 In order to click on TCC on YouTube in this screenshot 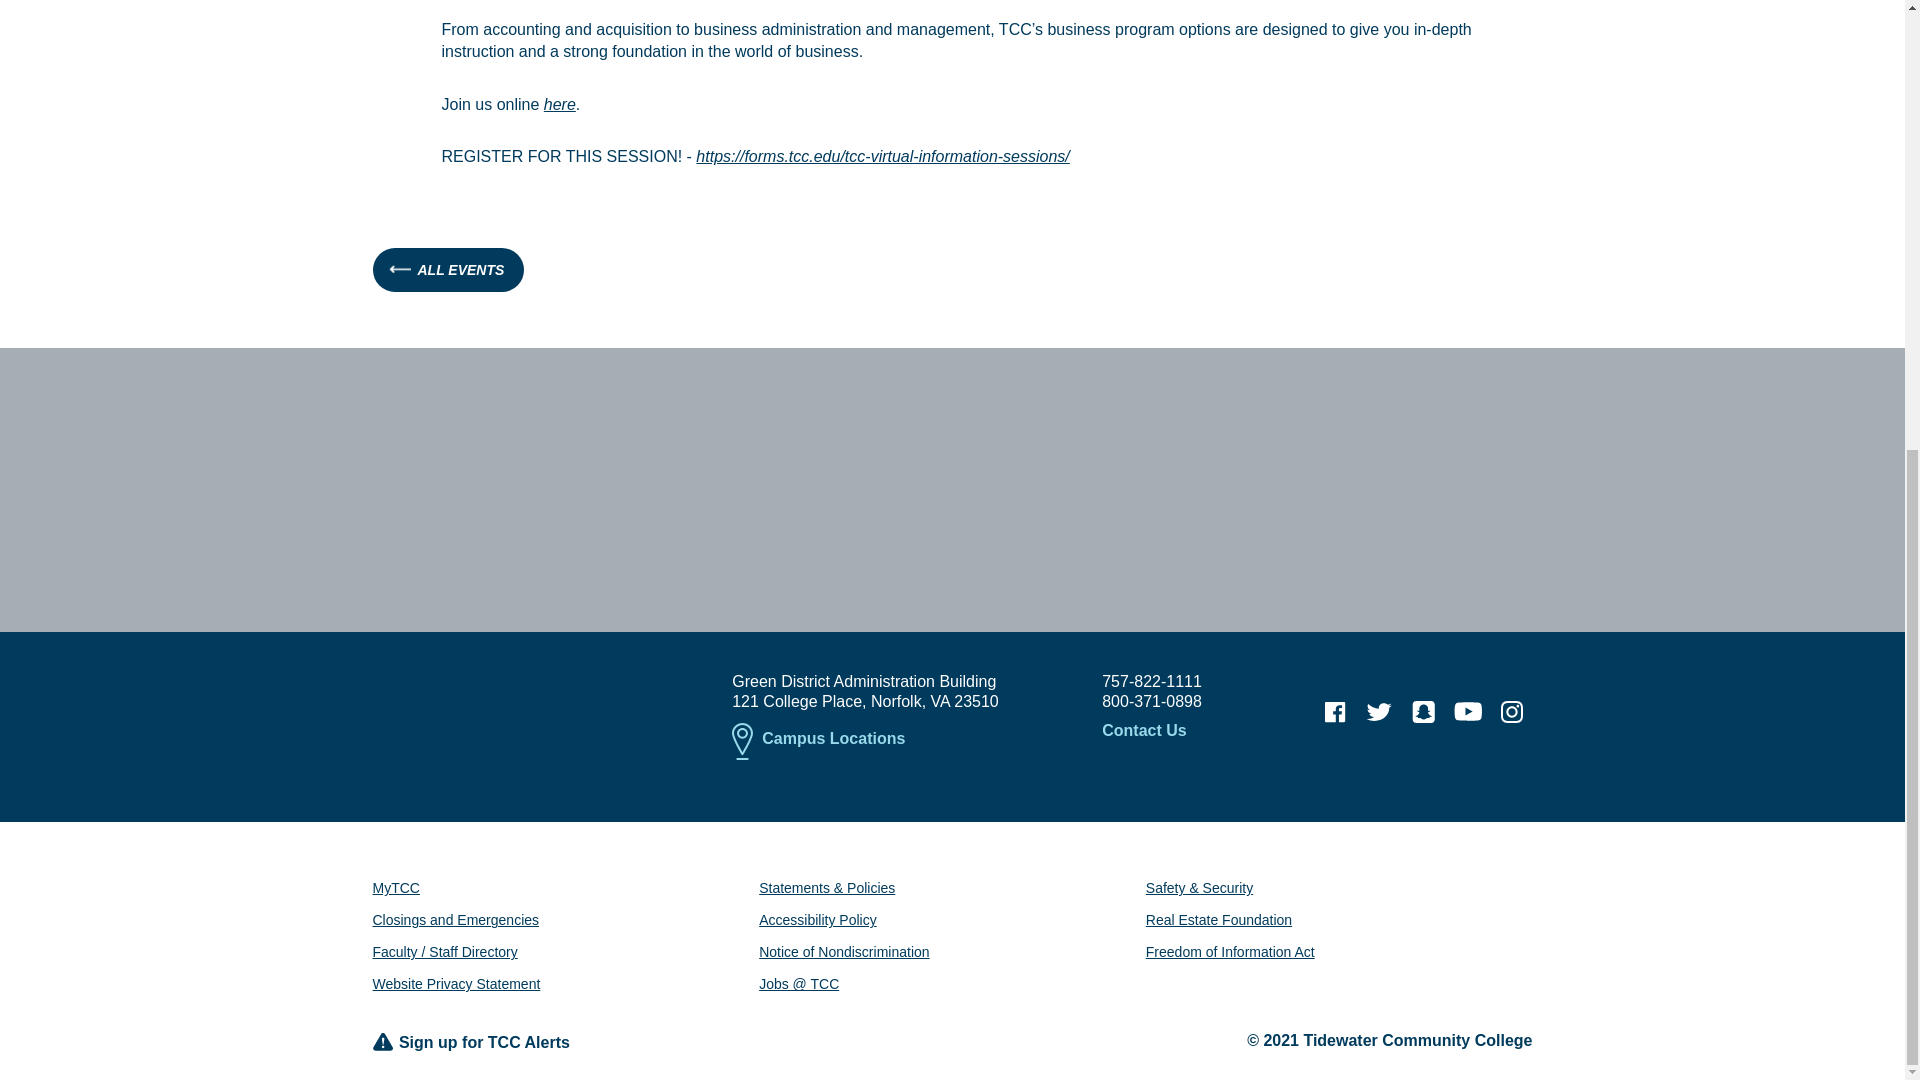, I will do `click(1468, 712)`.